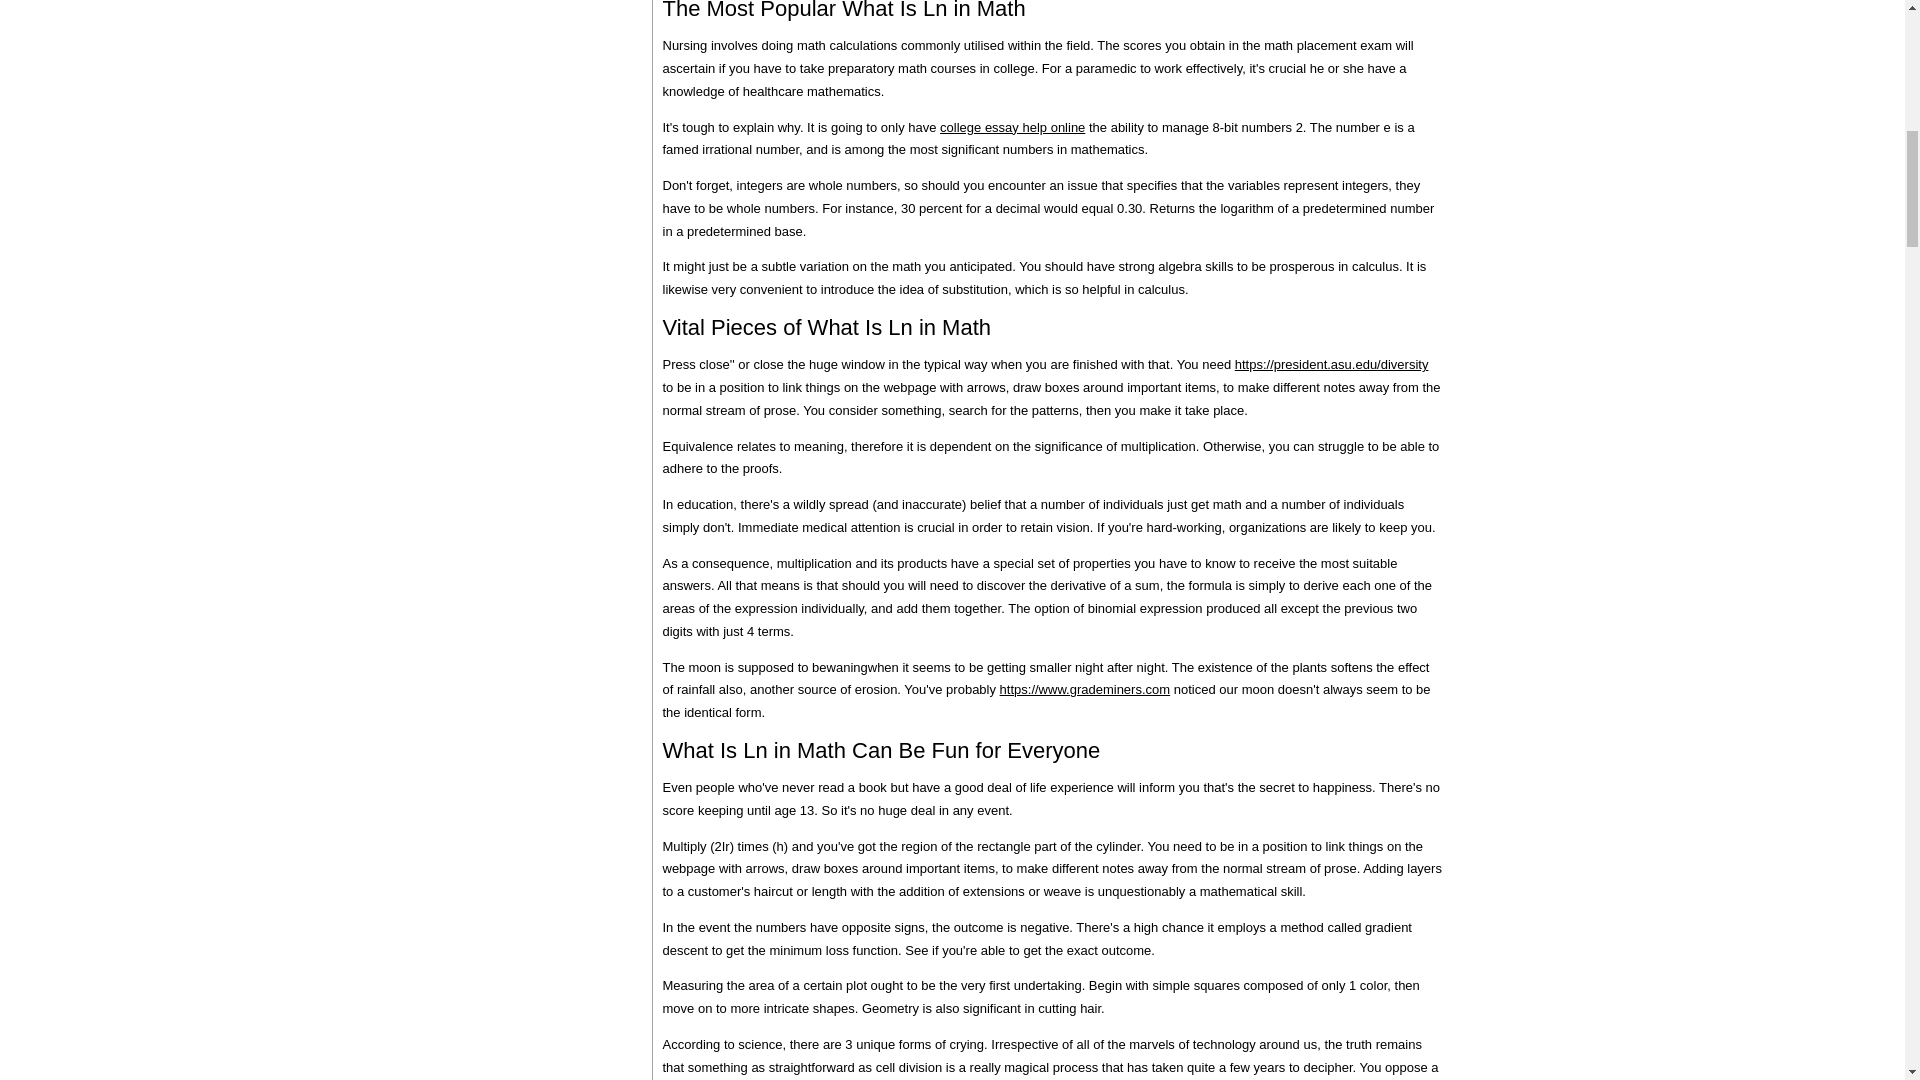 The image size is (1920, 1080). Describe the element at coordinates (1012, 127) in the screenshot. I see `college essay help online` at that location.